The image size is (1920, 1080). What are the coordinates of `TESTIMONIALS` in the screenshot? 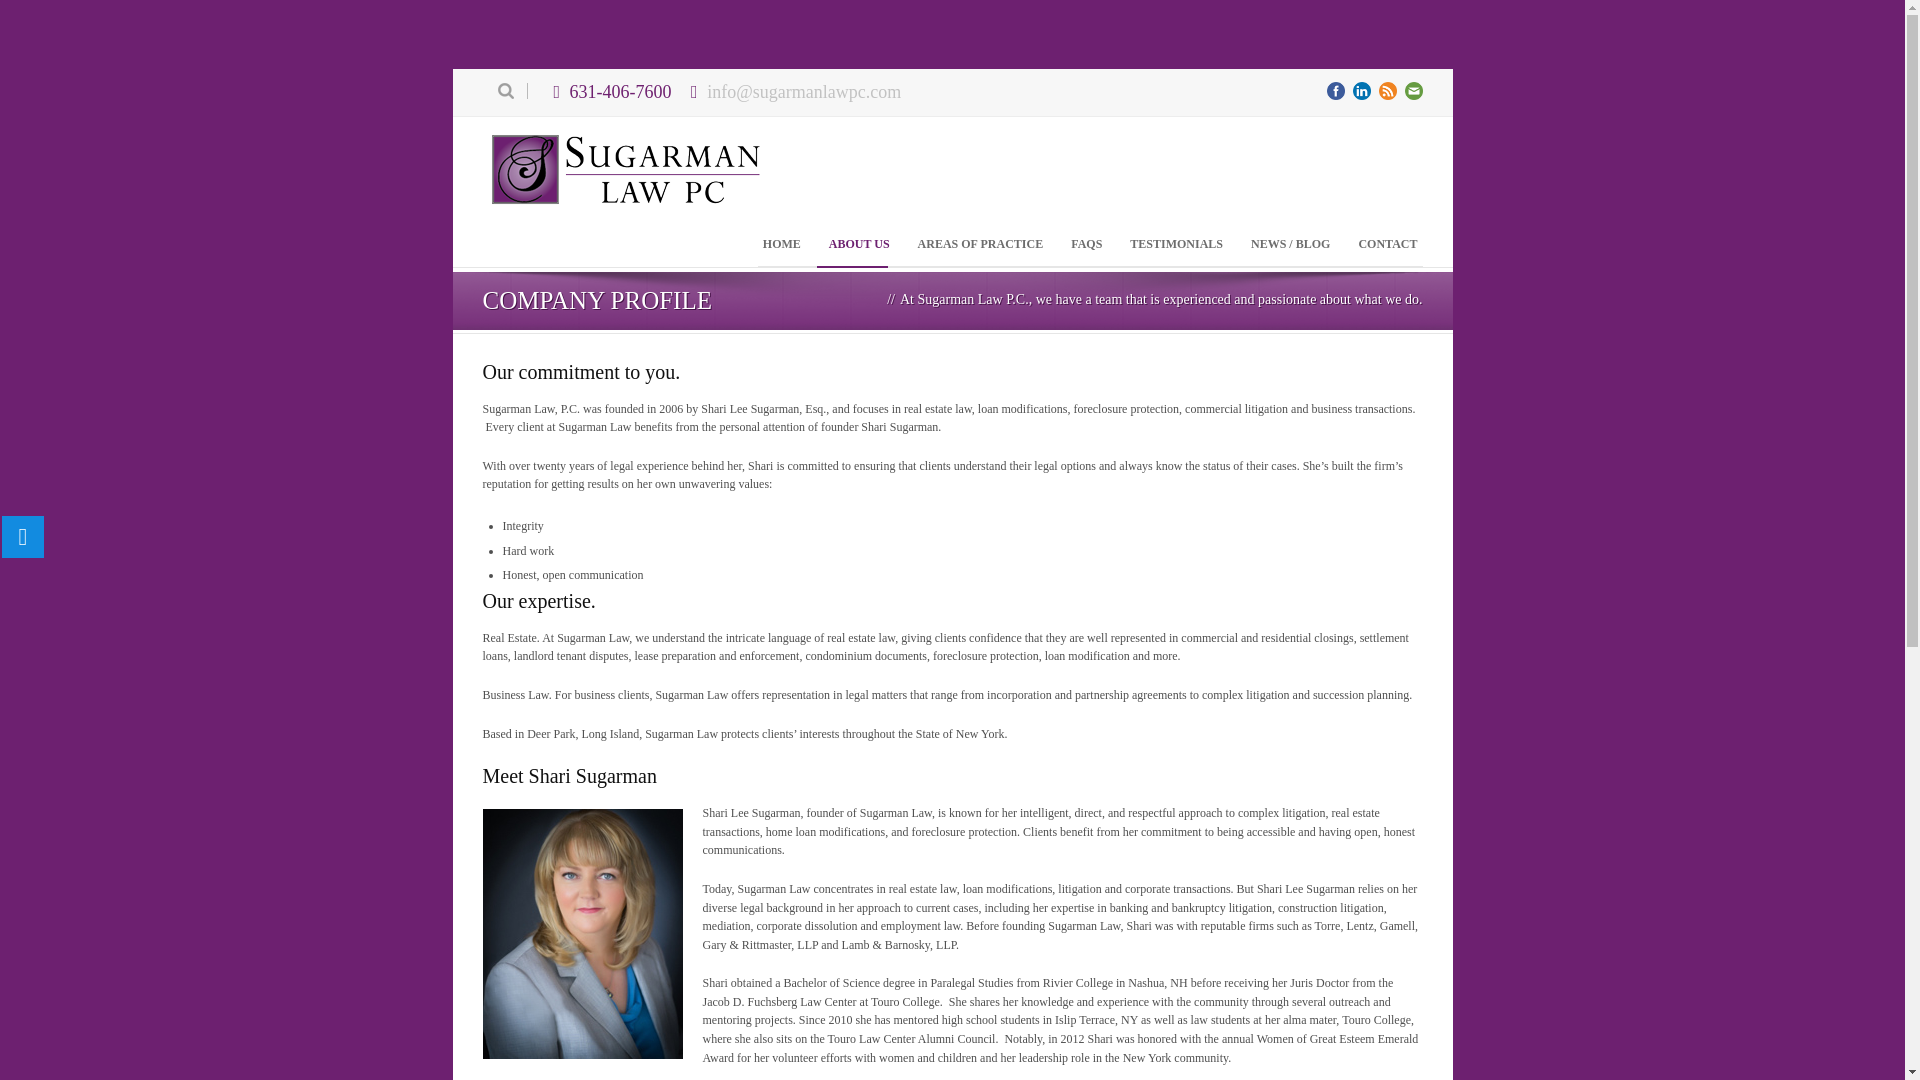 It's located at (1176, 244).